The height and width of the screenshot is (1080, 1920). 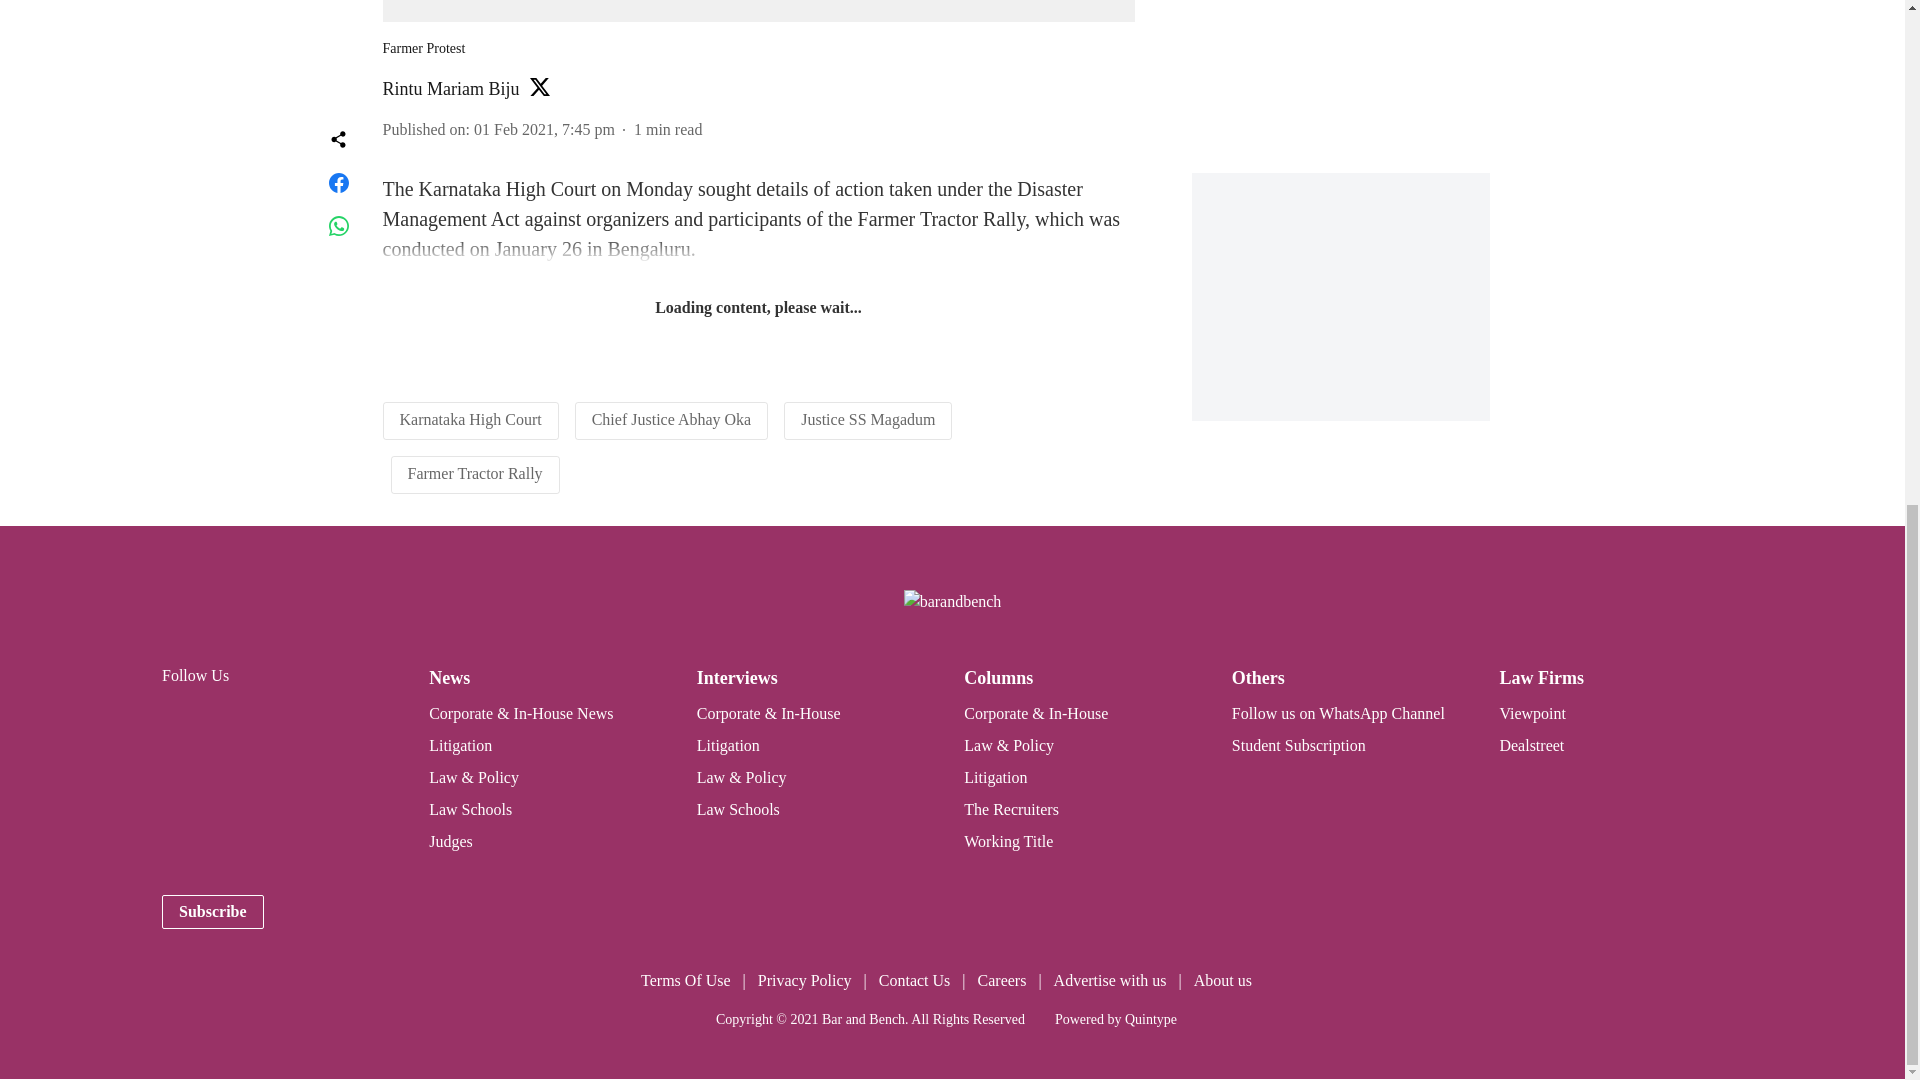 I want to click on Karnataka High Court, so click(x=470, y=419).